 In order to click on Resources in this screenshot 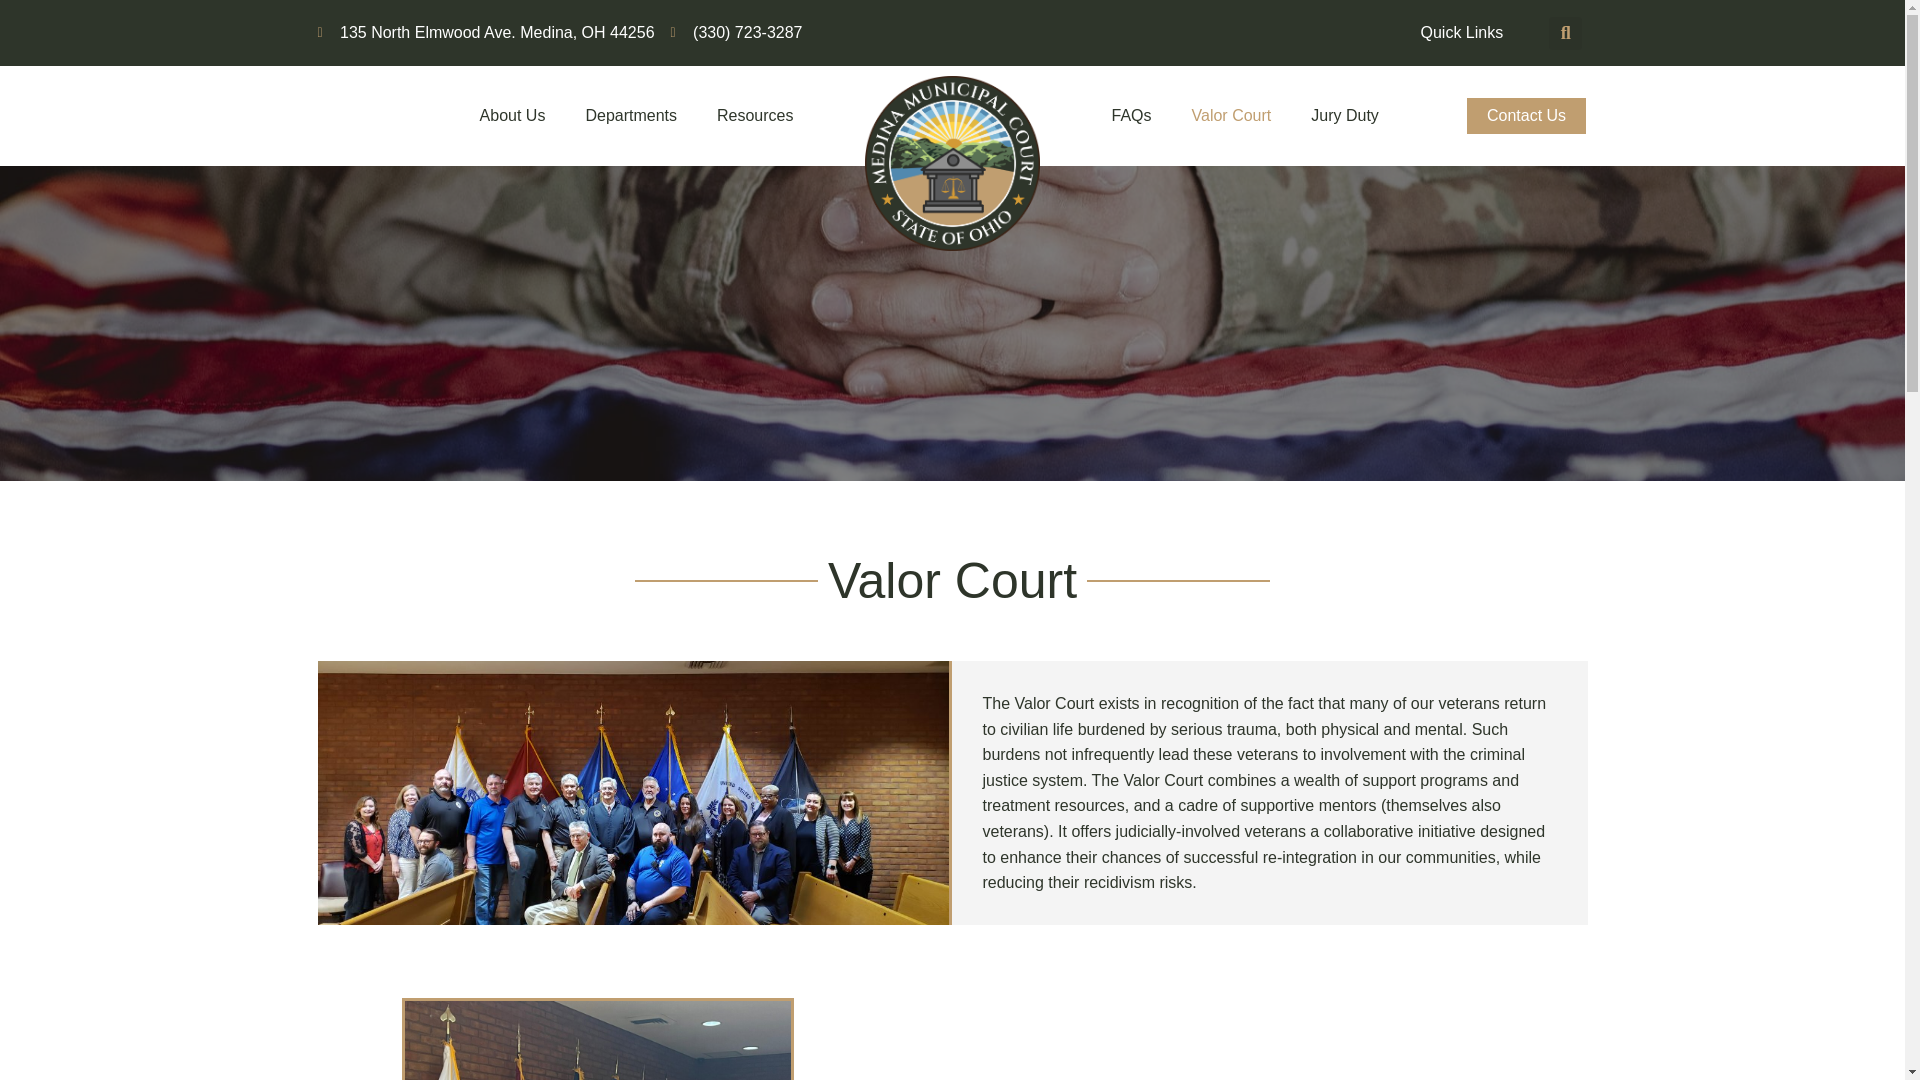, I will do `click(754, 116)`.